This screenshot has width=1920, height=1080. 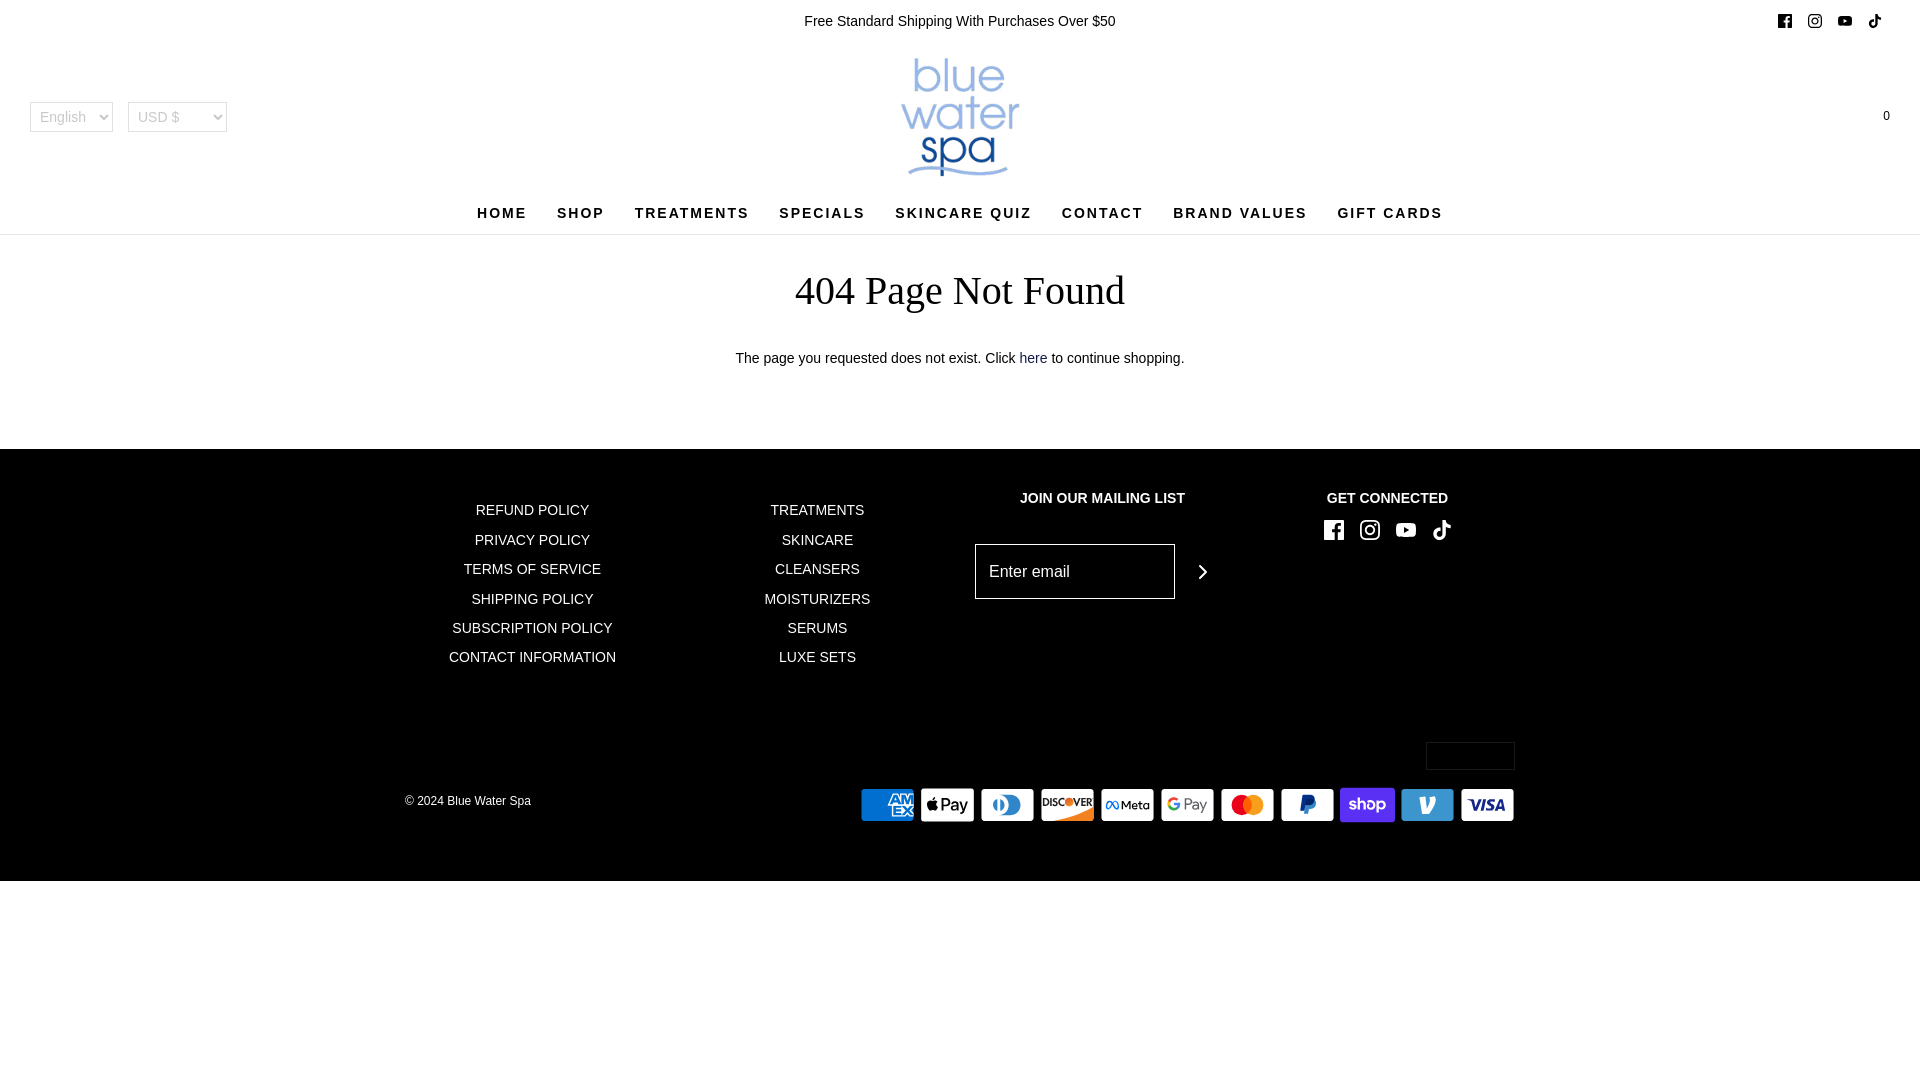 I want to click on Shop Pay, so click(x=1368, y=805).